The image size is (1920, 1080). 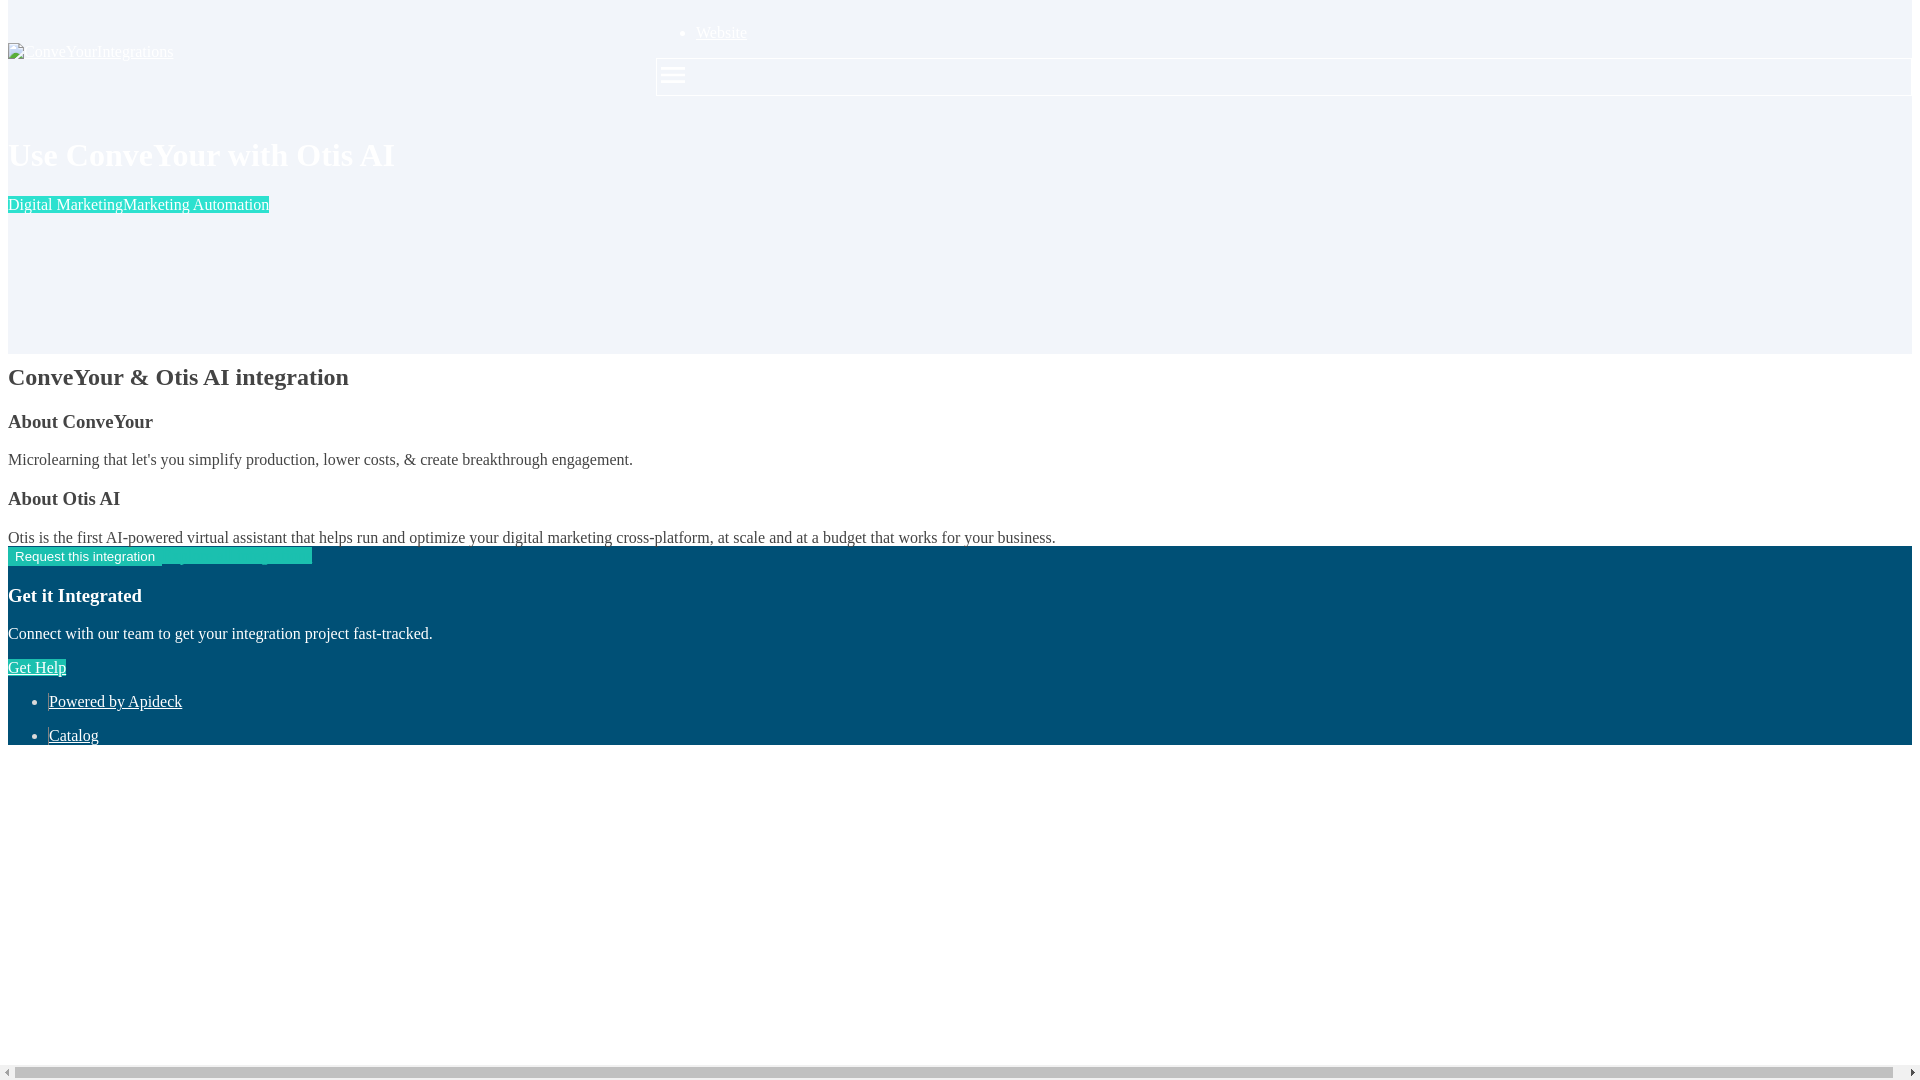 I want to click on Website, so click(x=720, y=32).